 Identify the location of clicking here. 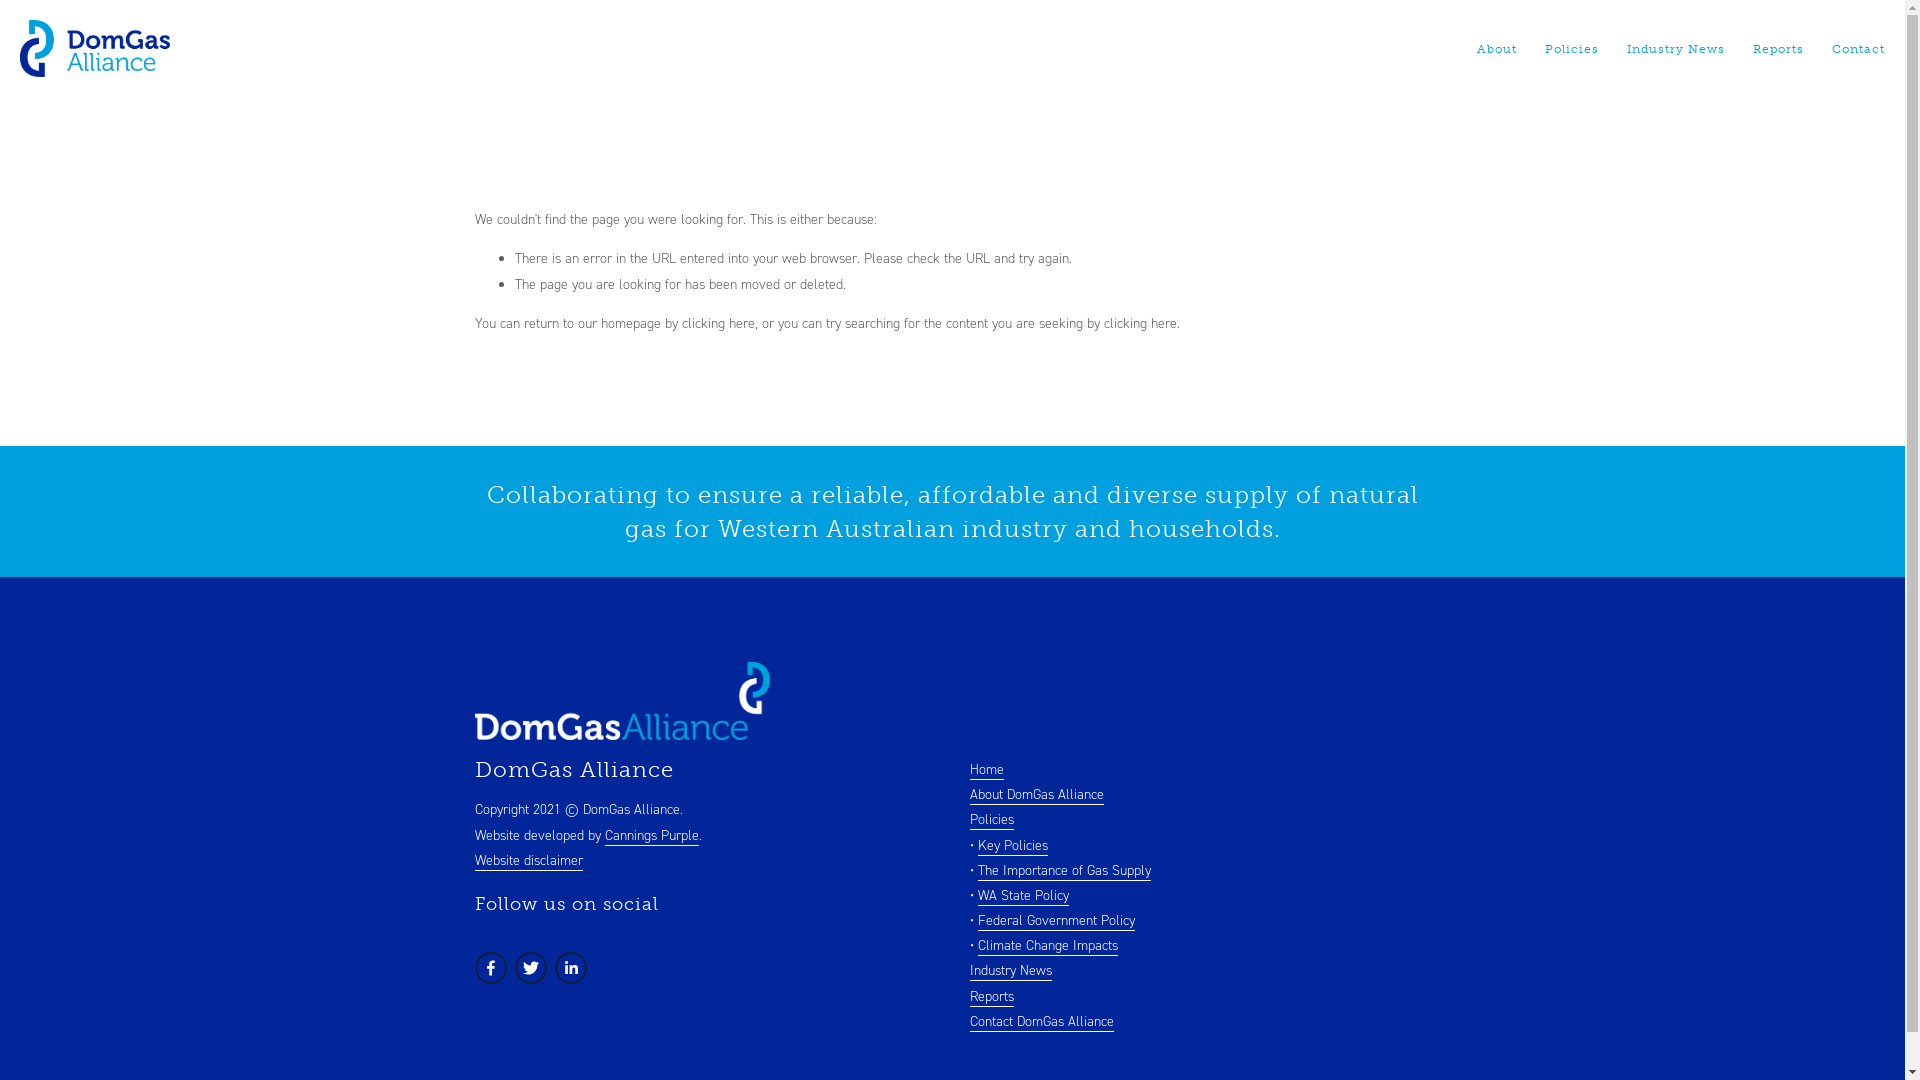
(1140, 324).